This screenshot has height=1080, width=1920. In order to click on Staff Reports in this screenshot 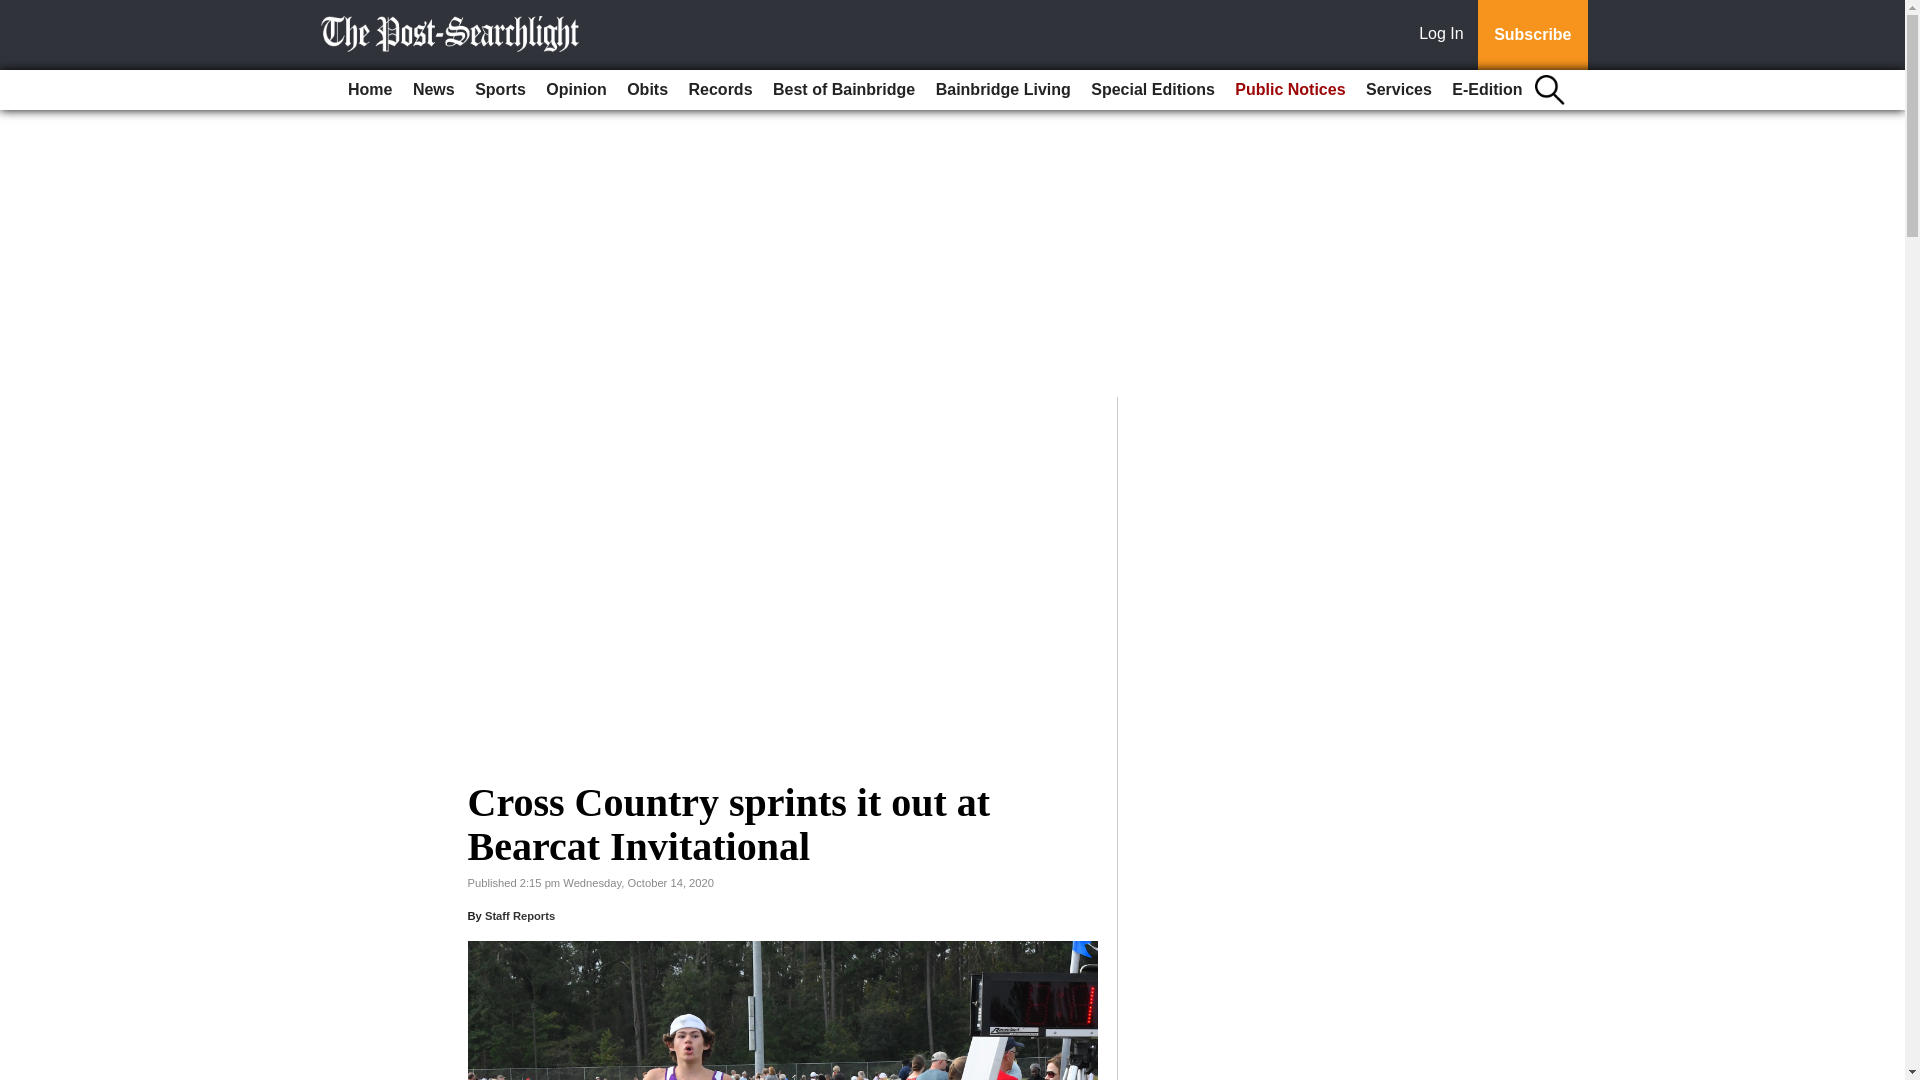, I will do `click(520, 916)`.